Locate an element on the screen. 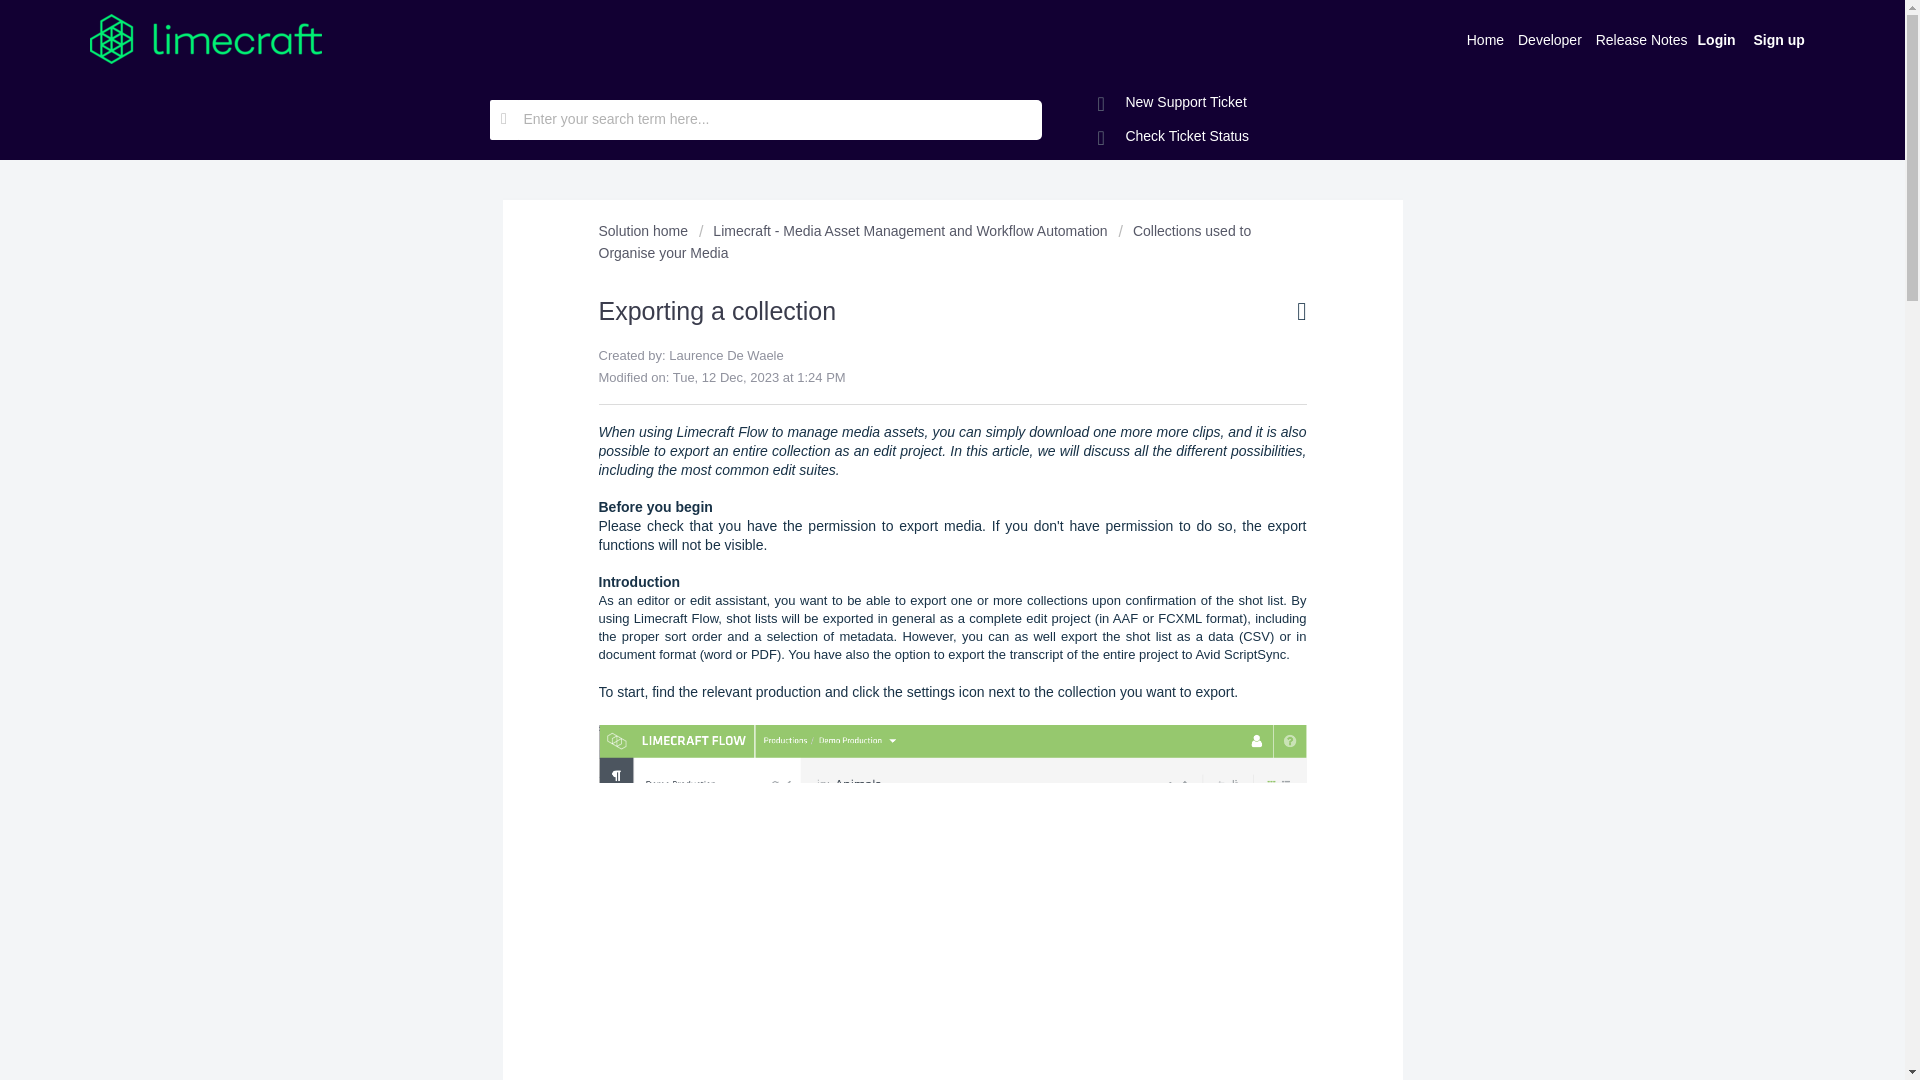  Solution home is located at coordinates (644, 230).